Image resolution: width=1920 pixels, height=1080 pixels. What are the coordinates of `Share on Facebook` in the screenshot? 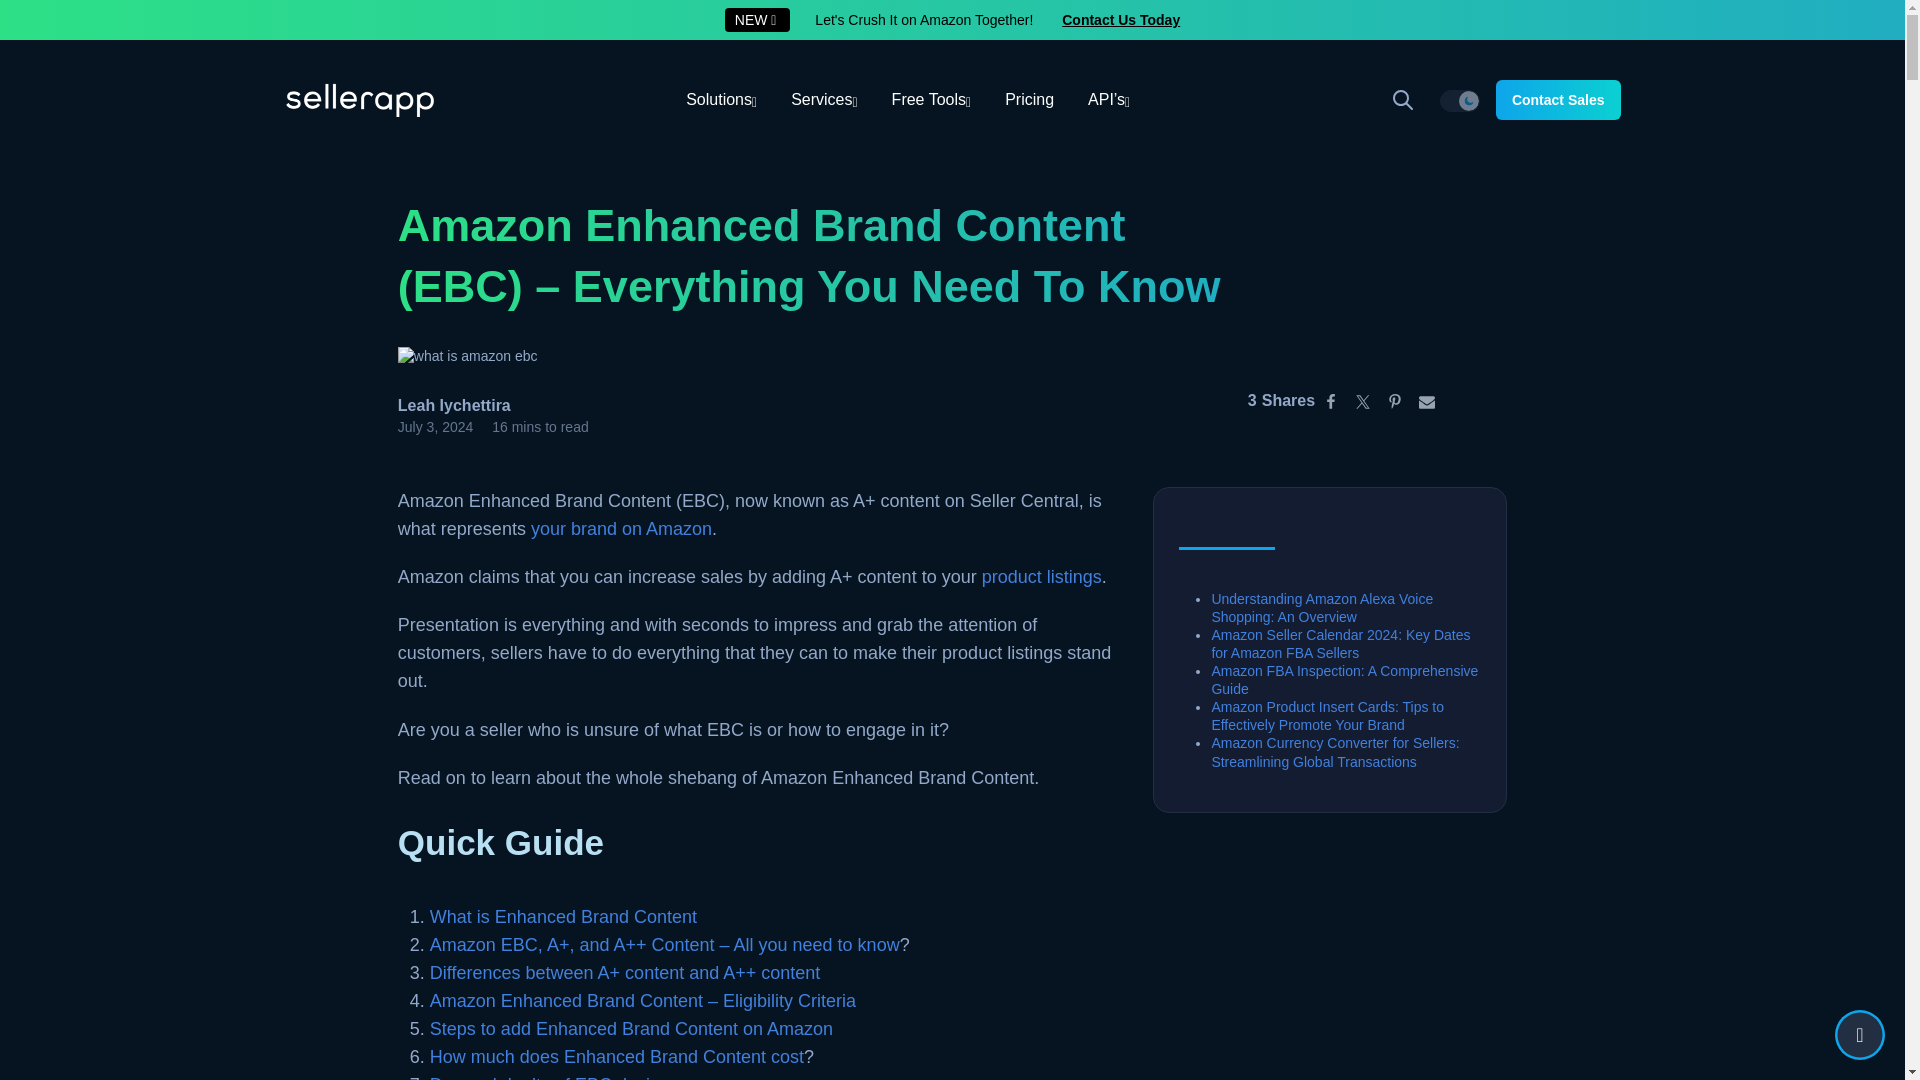 It's located at (1331, 400).